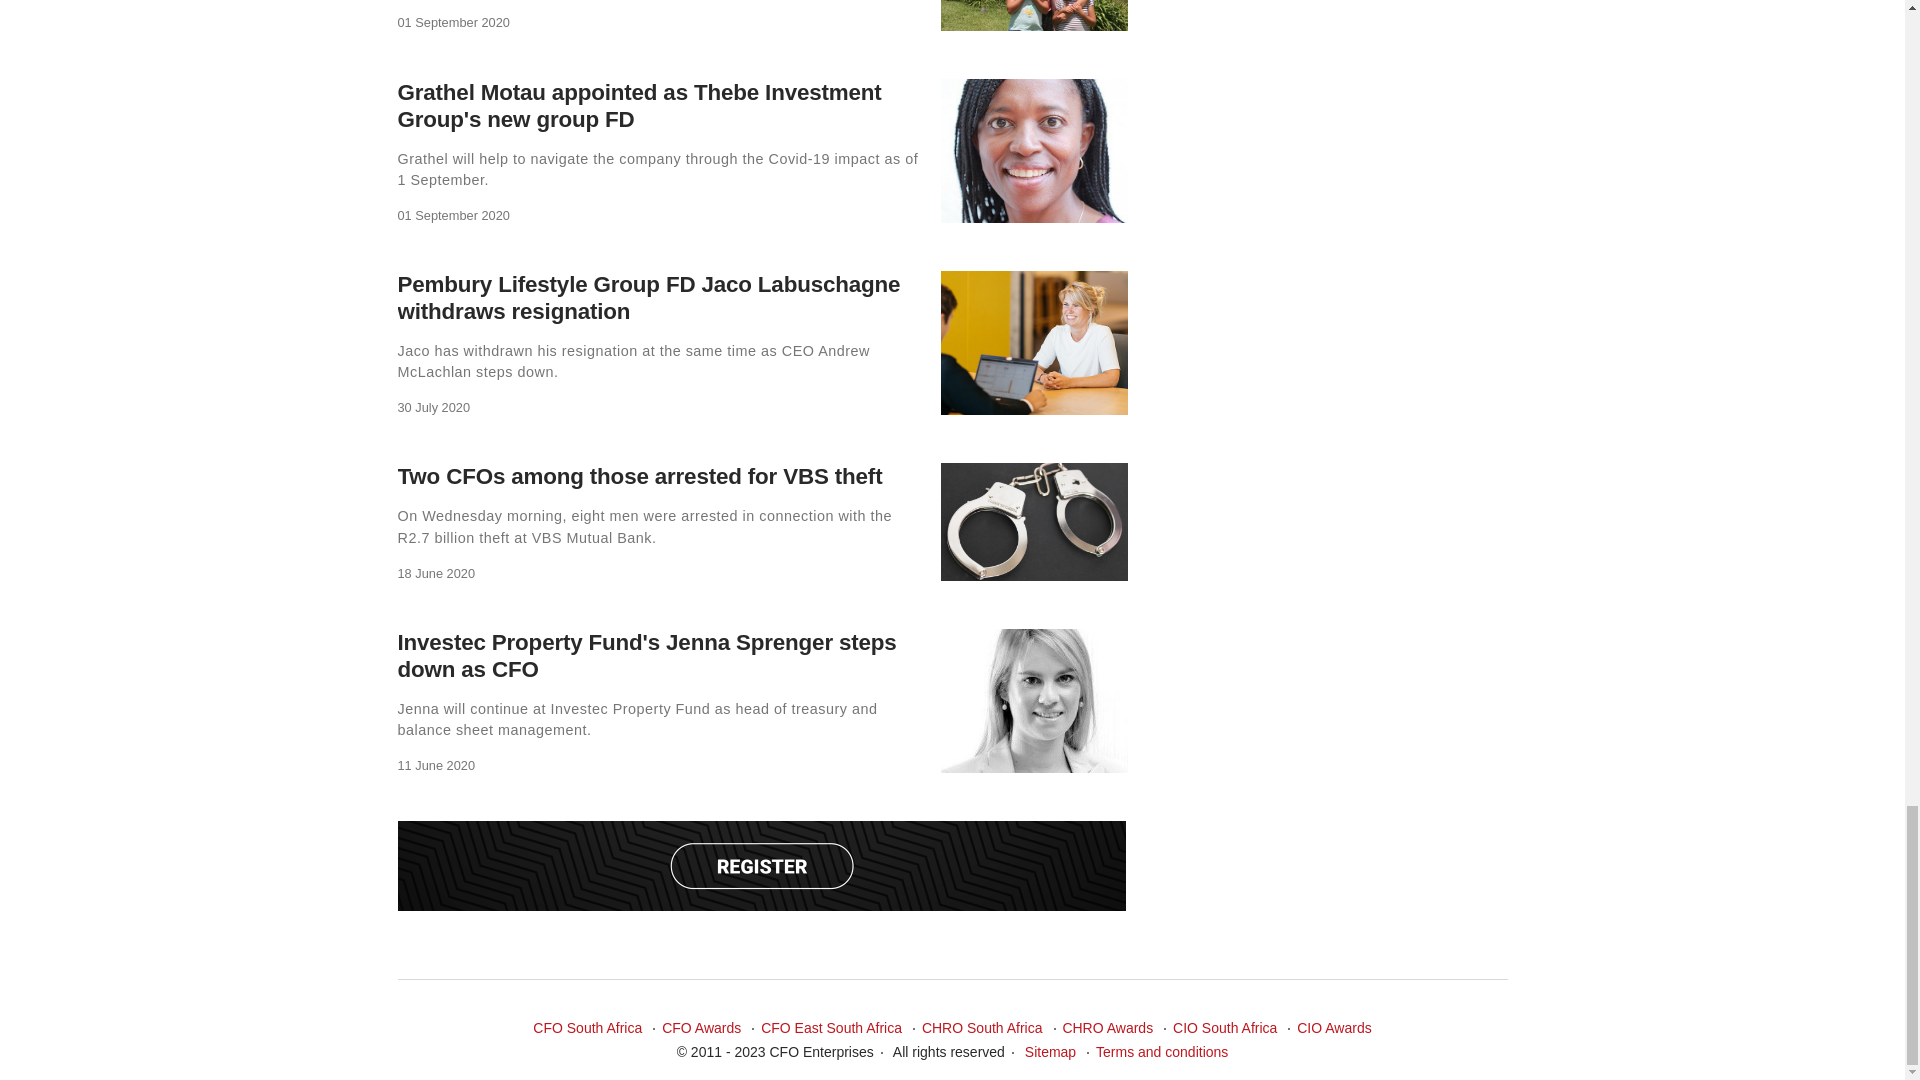  I want to click on Two CFOs among those arrested for VBS theft, so click(640, 476).